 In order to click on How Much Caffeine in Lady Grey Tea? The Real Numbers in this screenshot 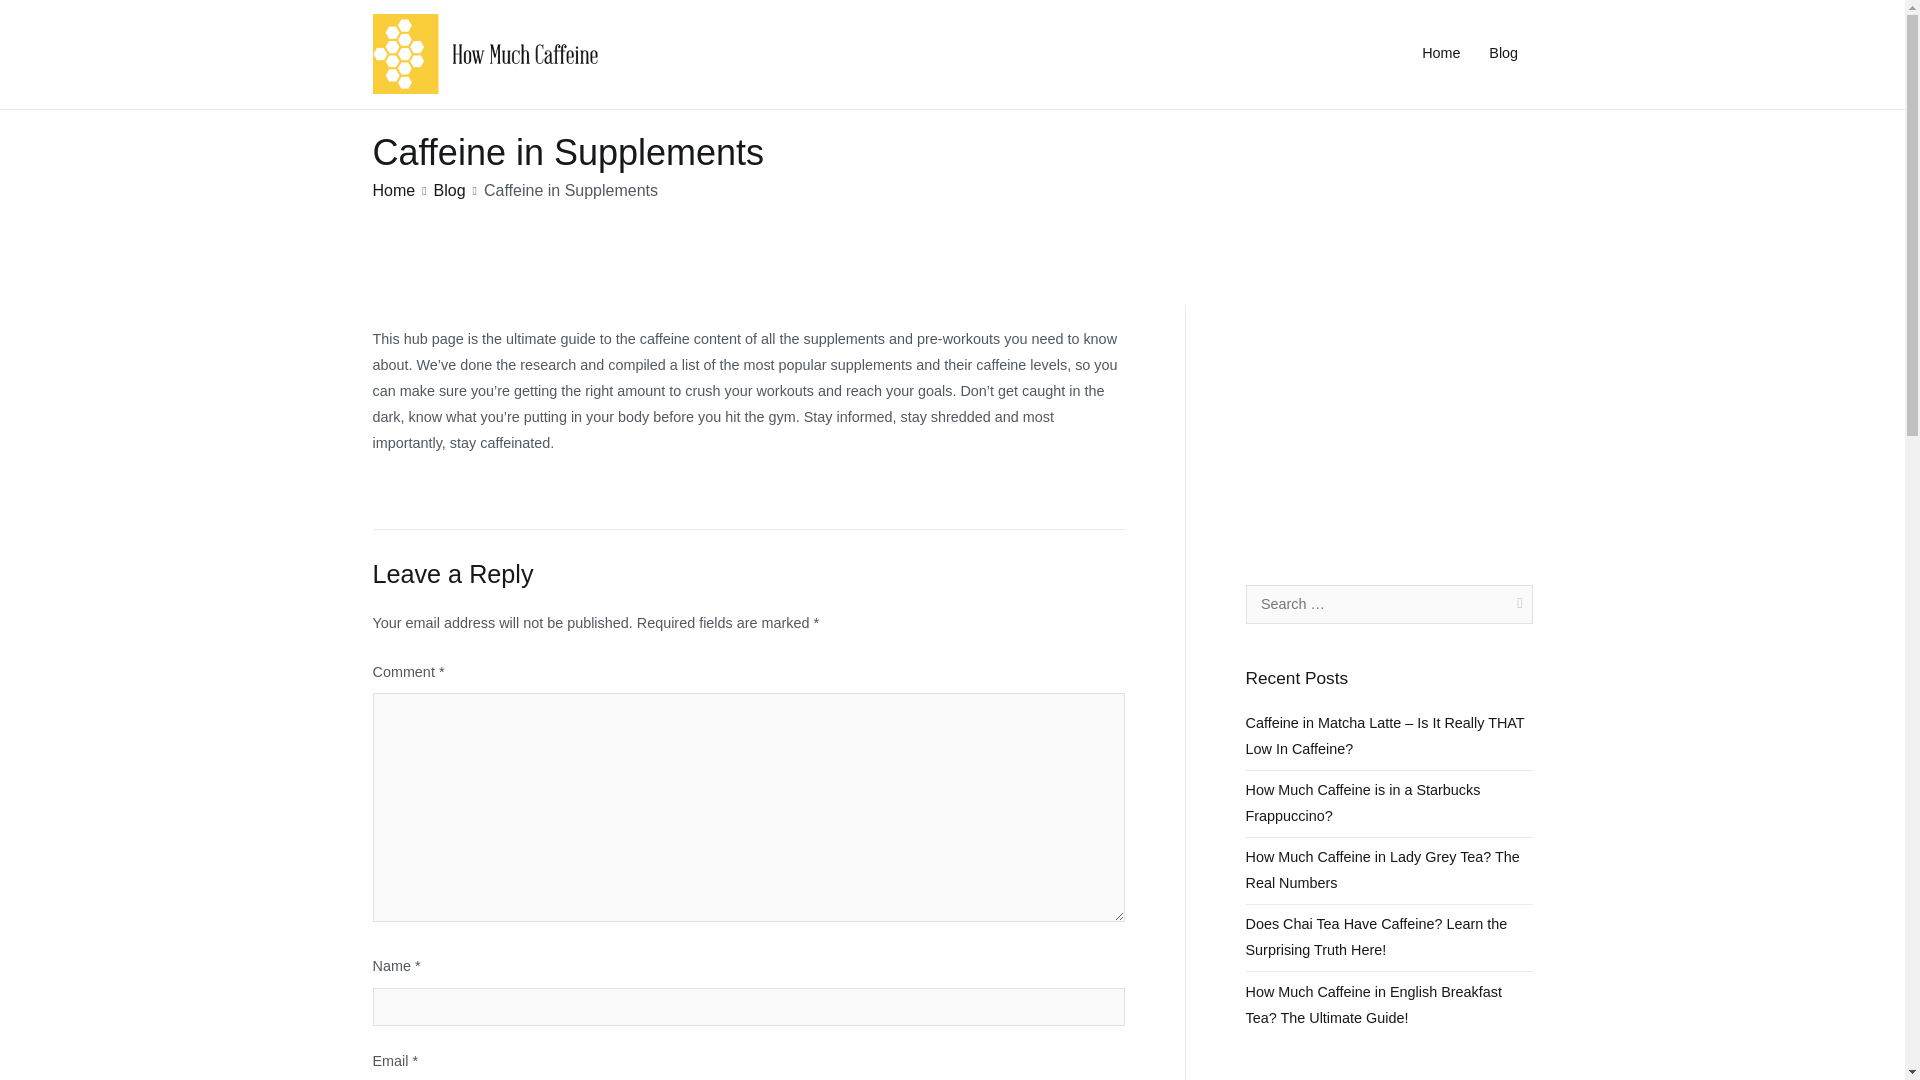, I will do `click(1389, 870)`.